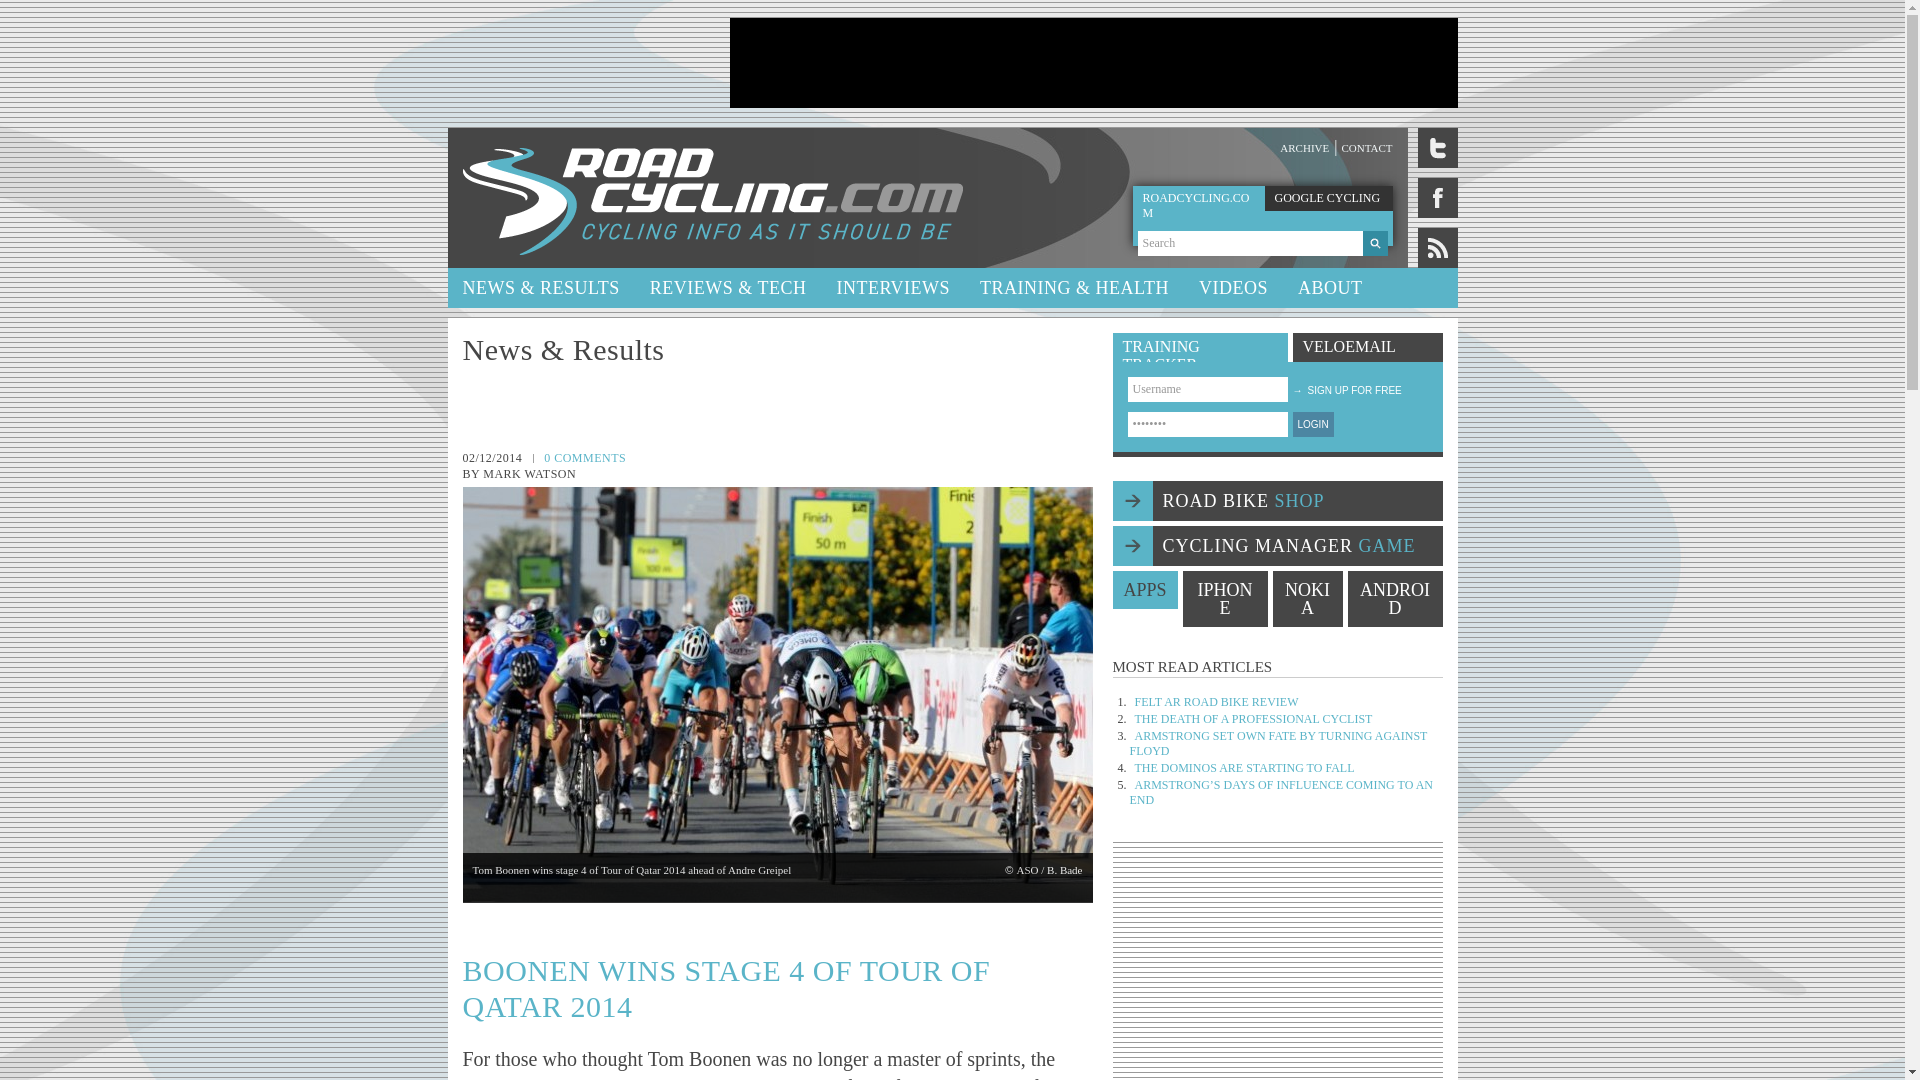  Describe the element at coordinates (1093, 63) in the screenshot. I see `Advertisement` at that location.